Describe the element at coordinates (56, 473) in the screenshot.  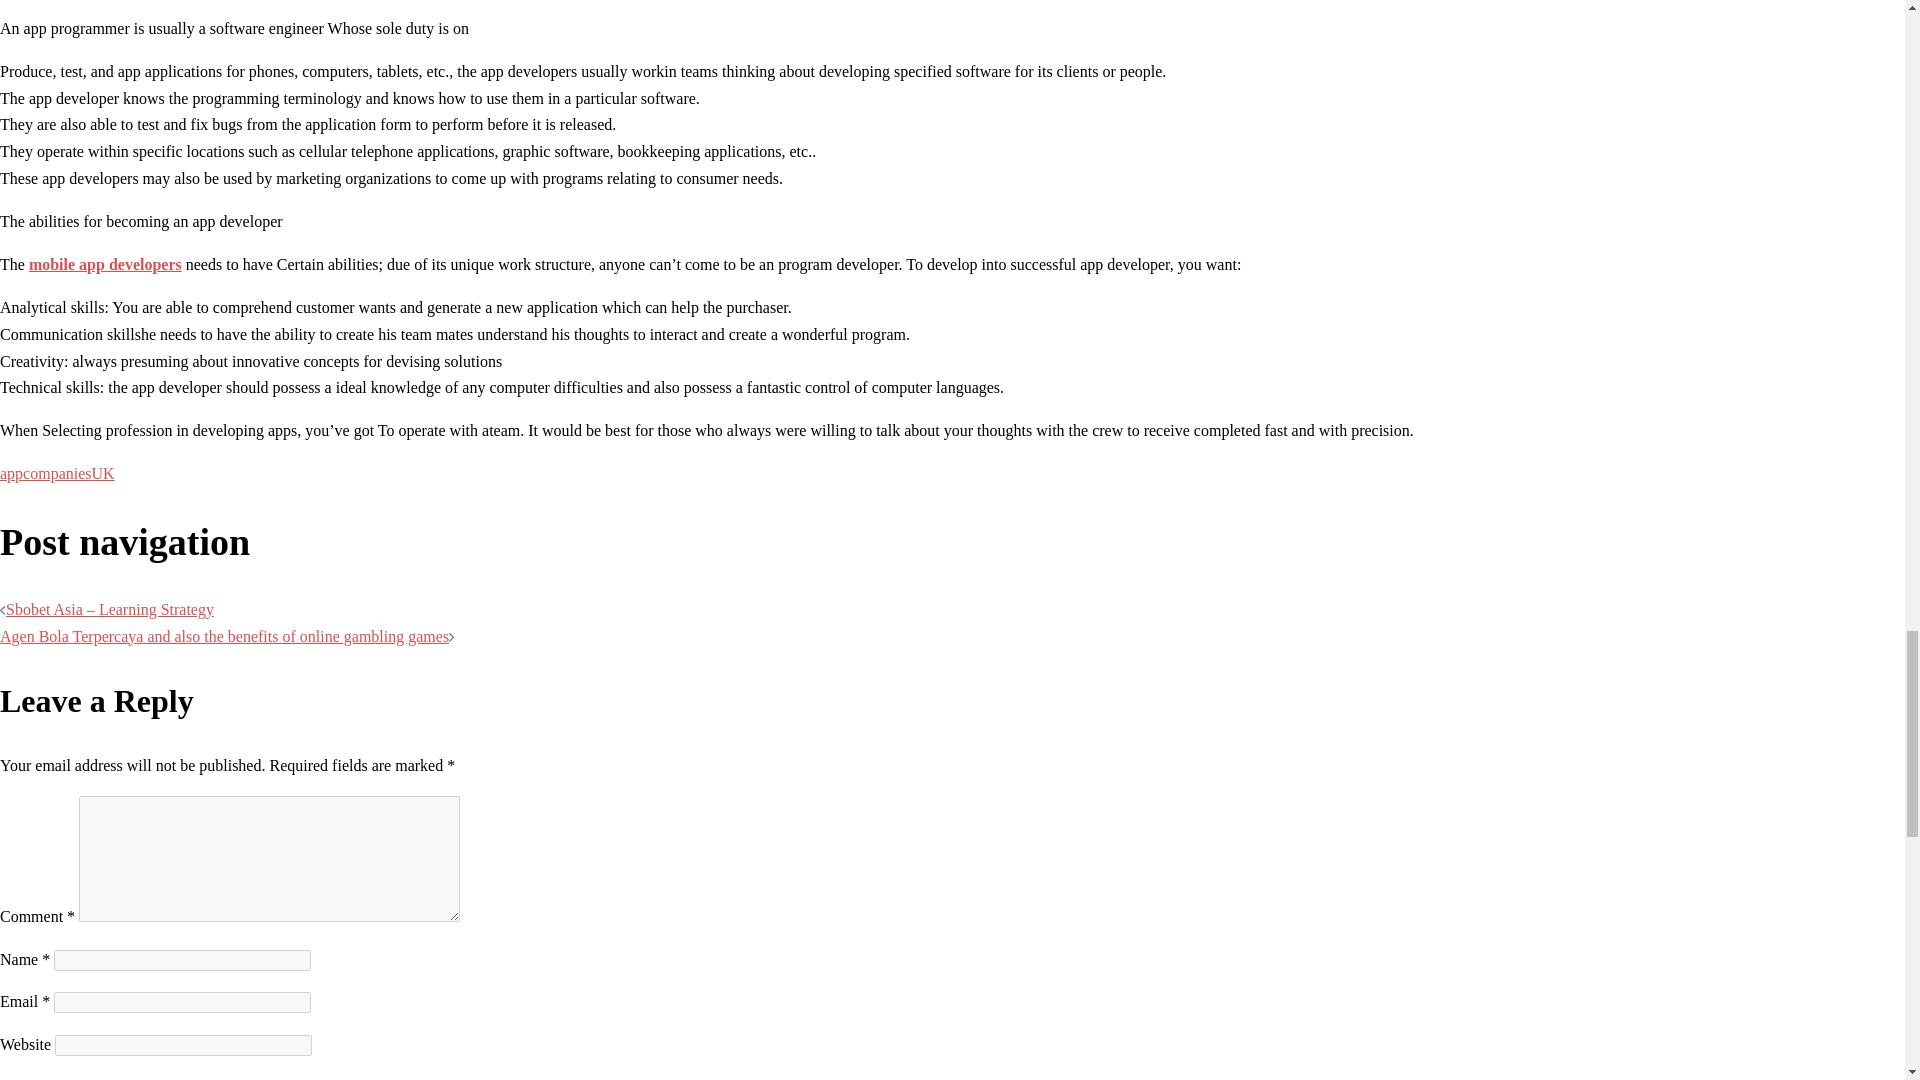
I see `companies` at that location.